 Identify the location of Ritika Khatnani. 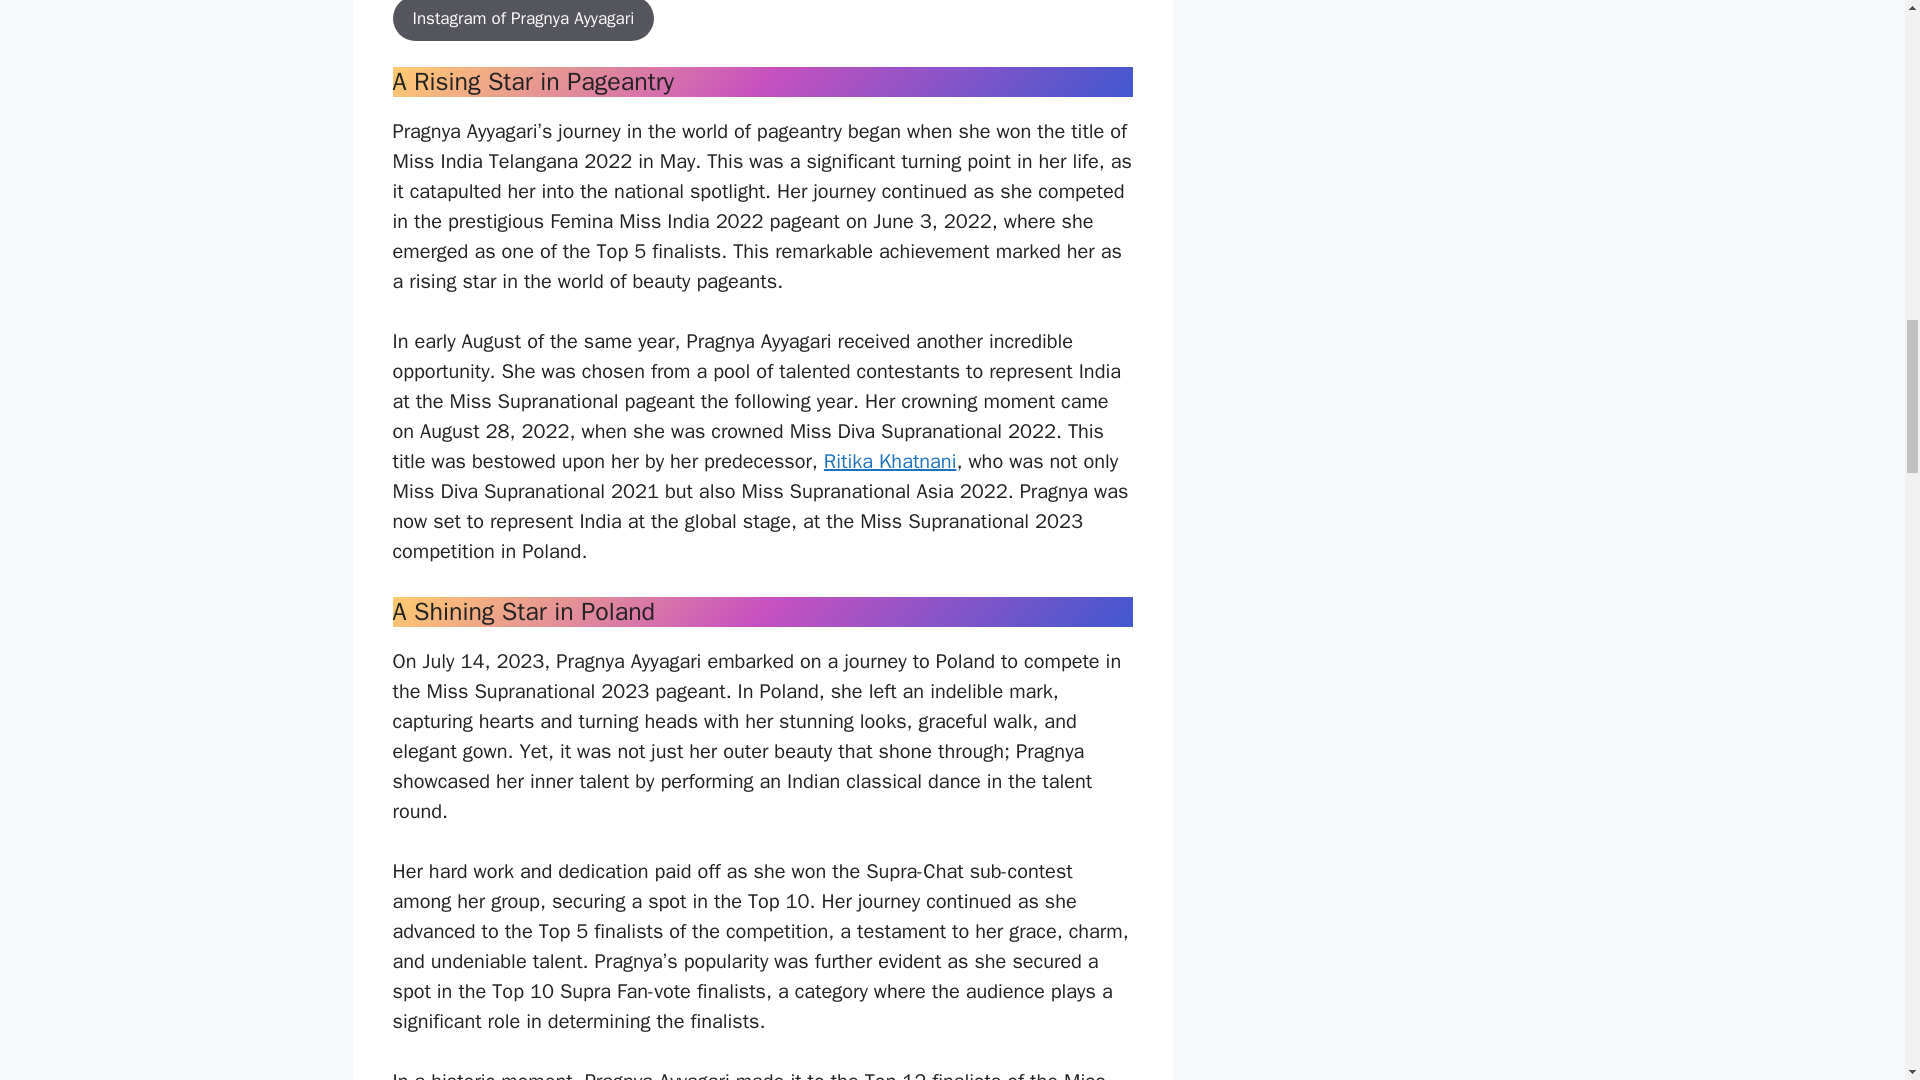
(890, 462).